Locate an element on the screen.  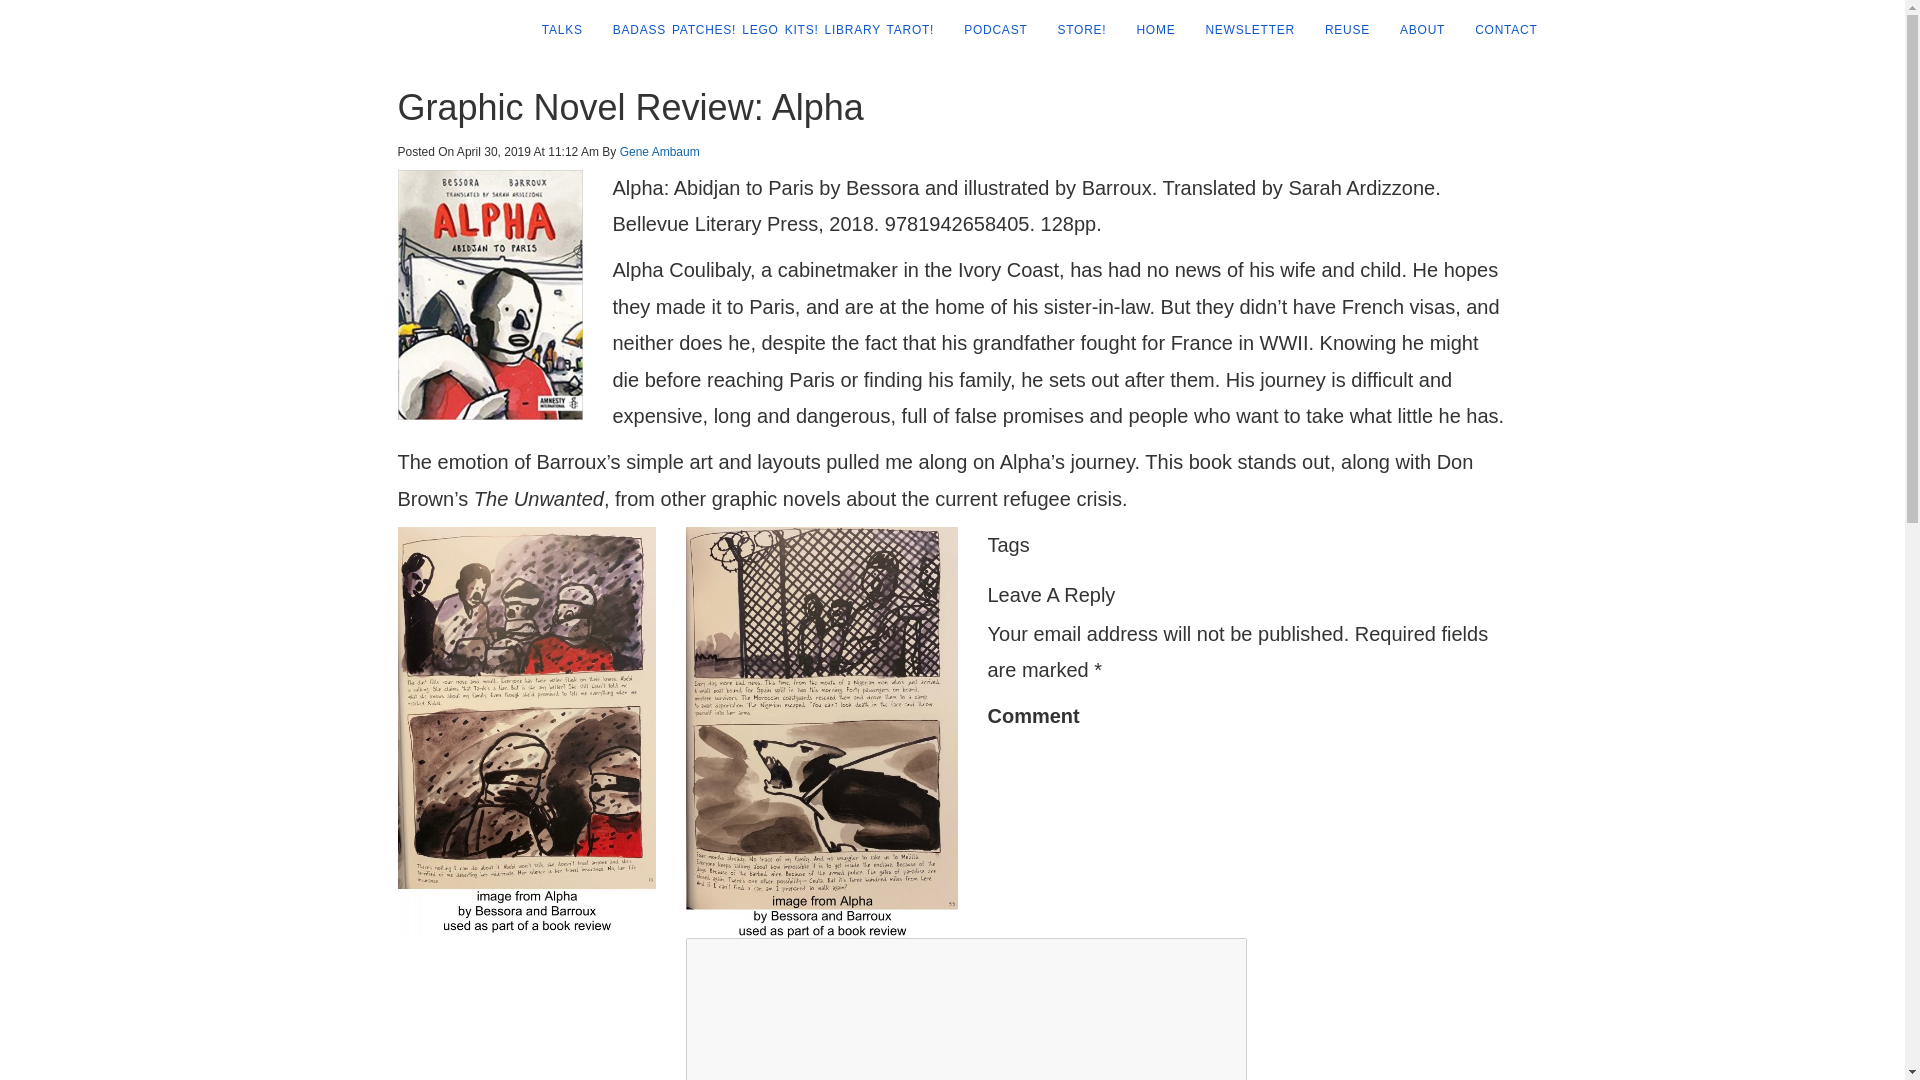
TALKS is located at coordinates (554, 30).